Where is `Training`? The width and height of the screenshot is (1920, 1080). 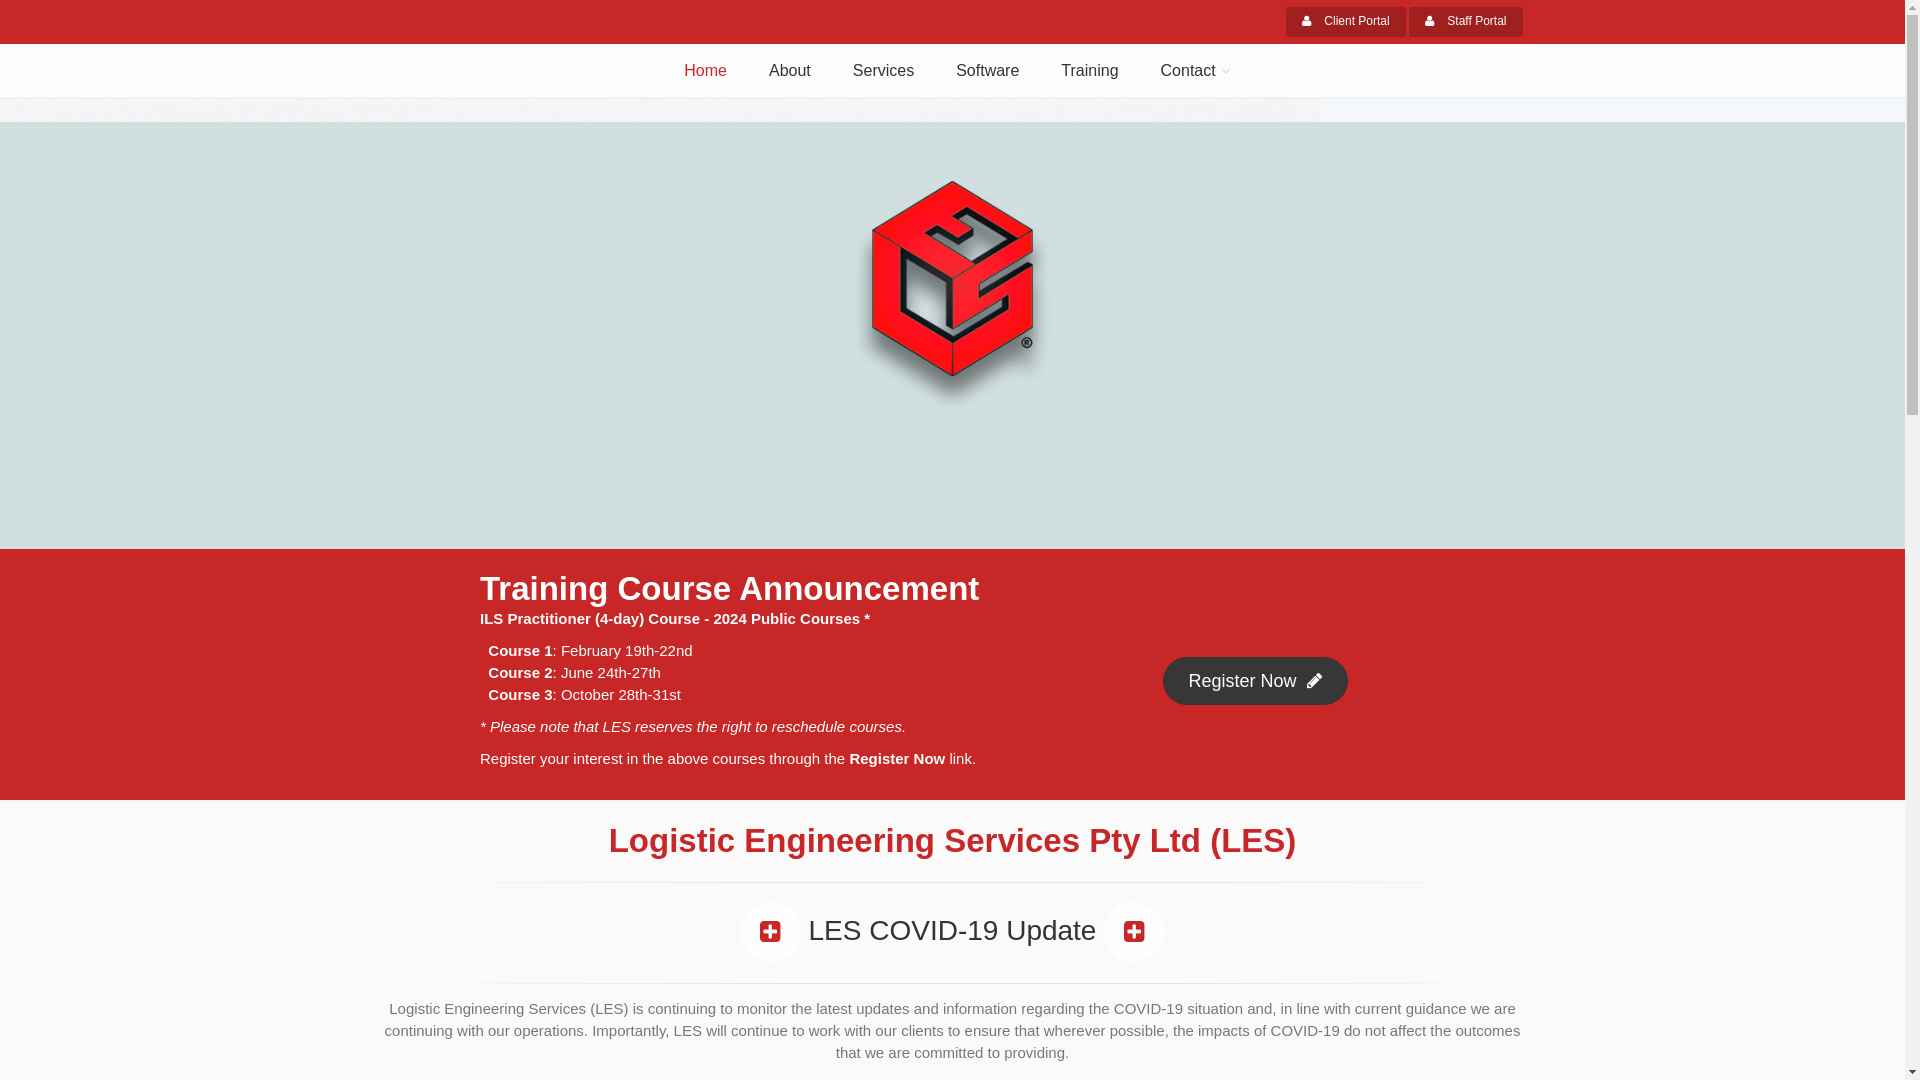 Training is located at coordinates (1090, 71).